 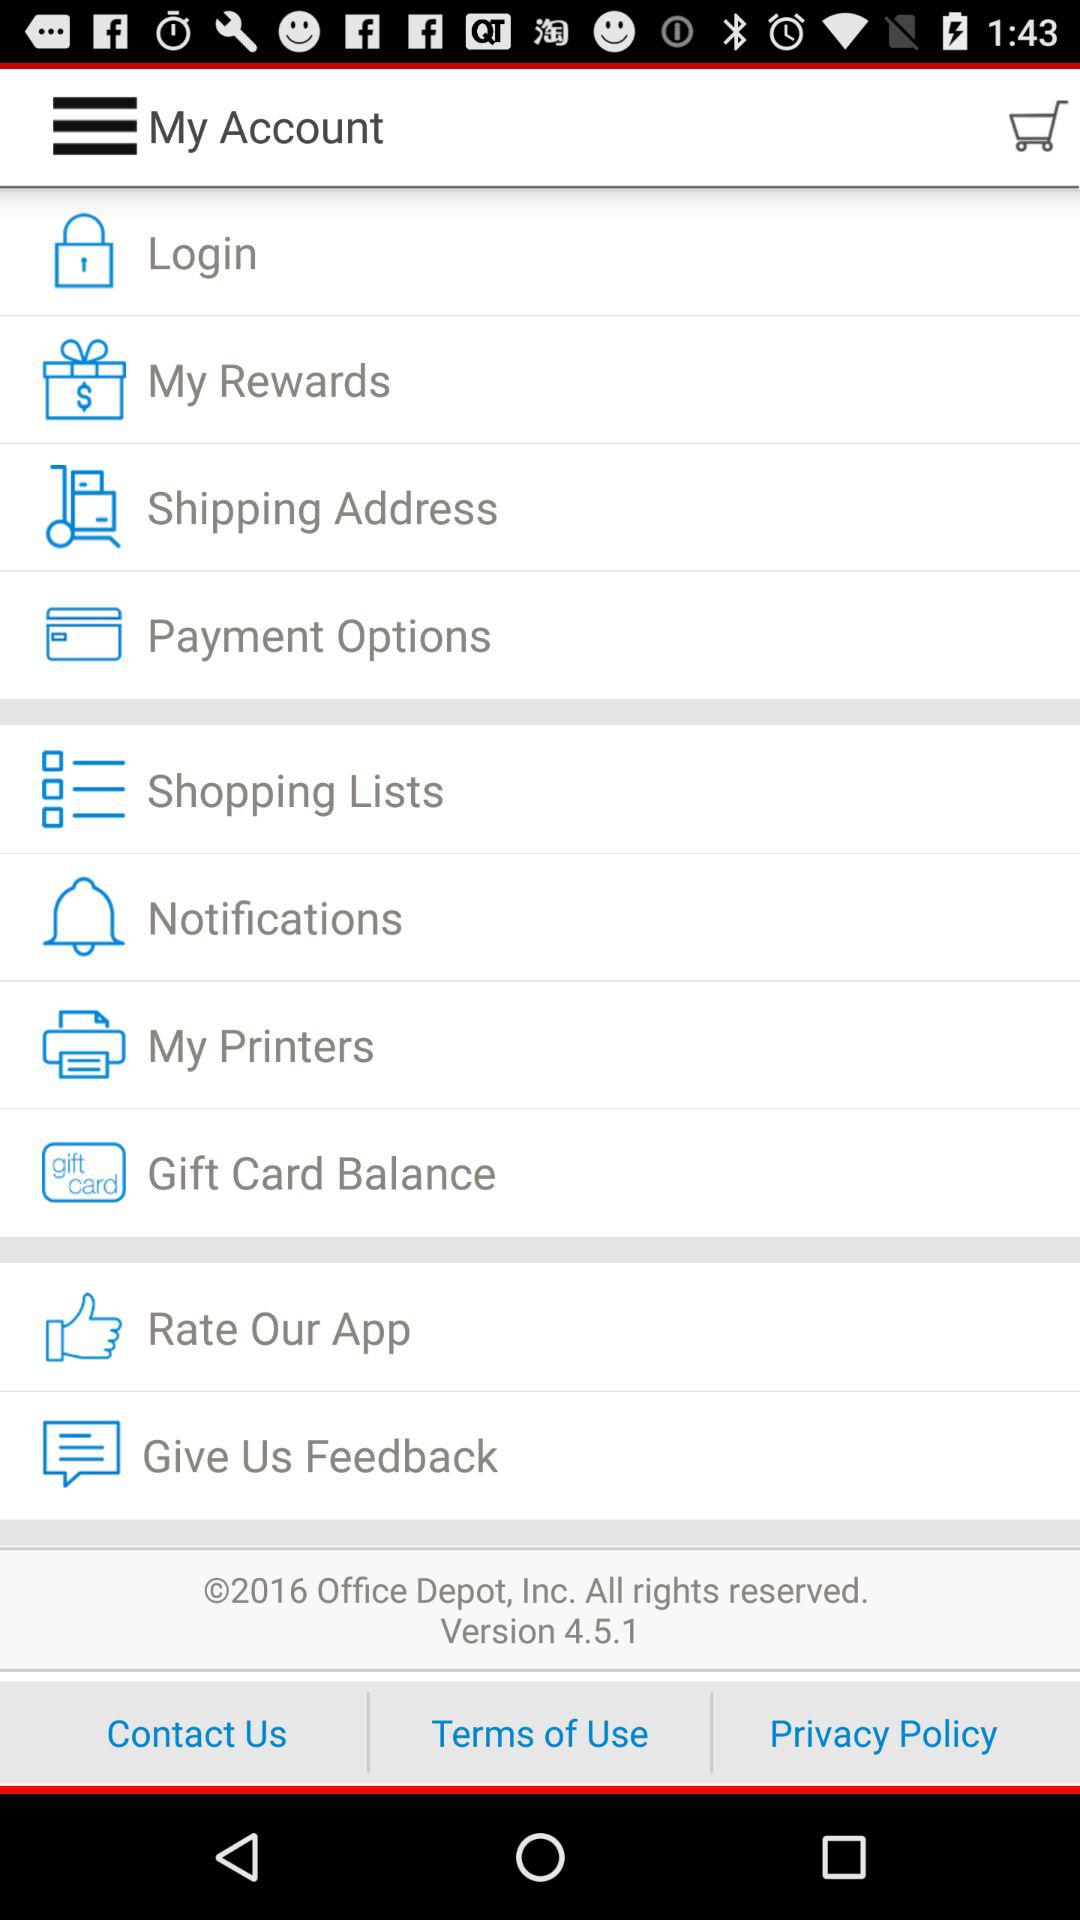 What do you see at coordinates (540, 1172) in the screenshot?
I see `turn off app below the my printers app` at bounding box center [540, 1172].